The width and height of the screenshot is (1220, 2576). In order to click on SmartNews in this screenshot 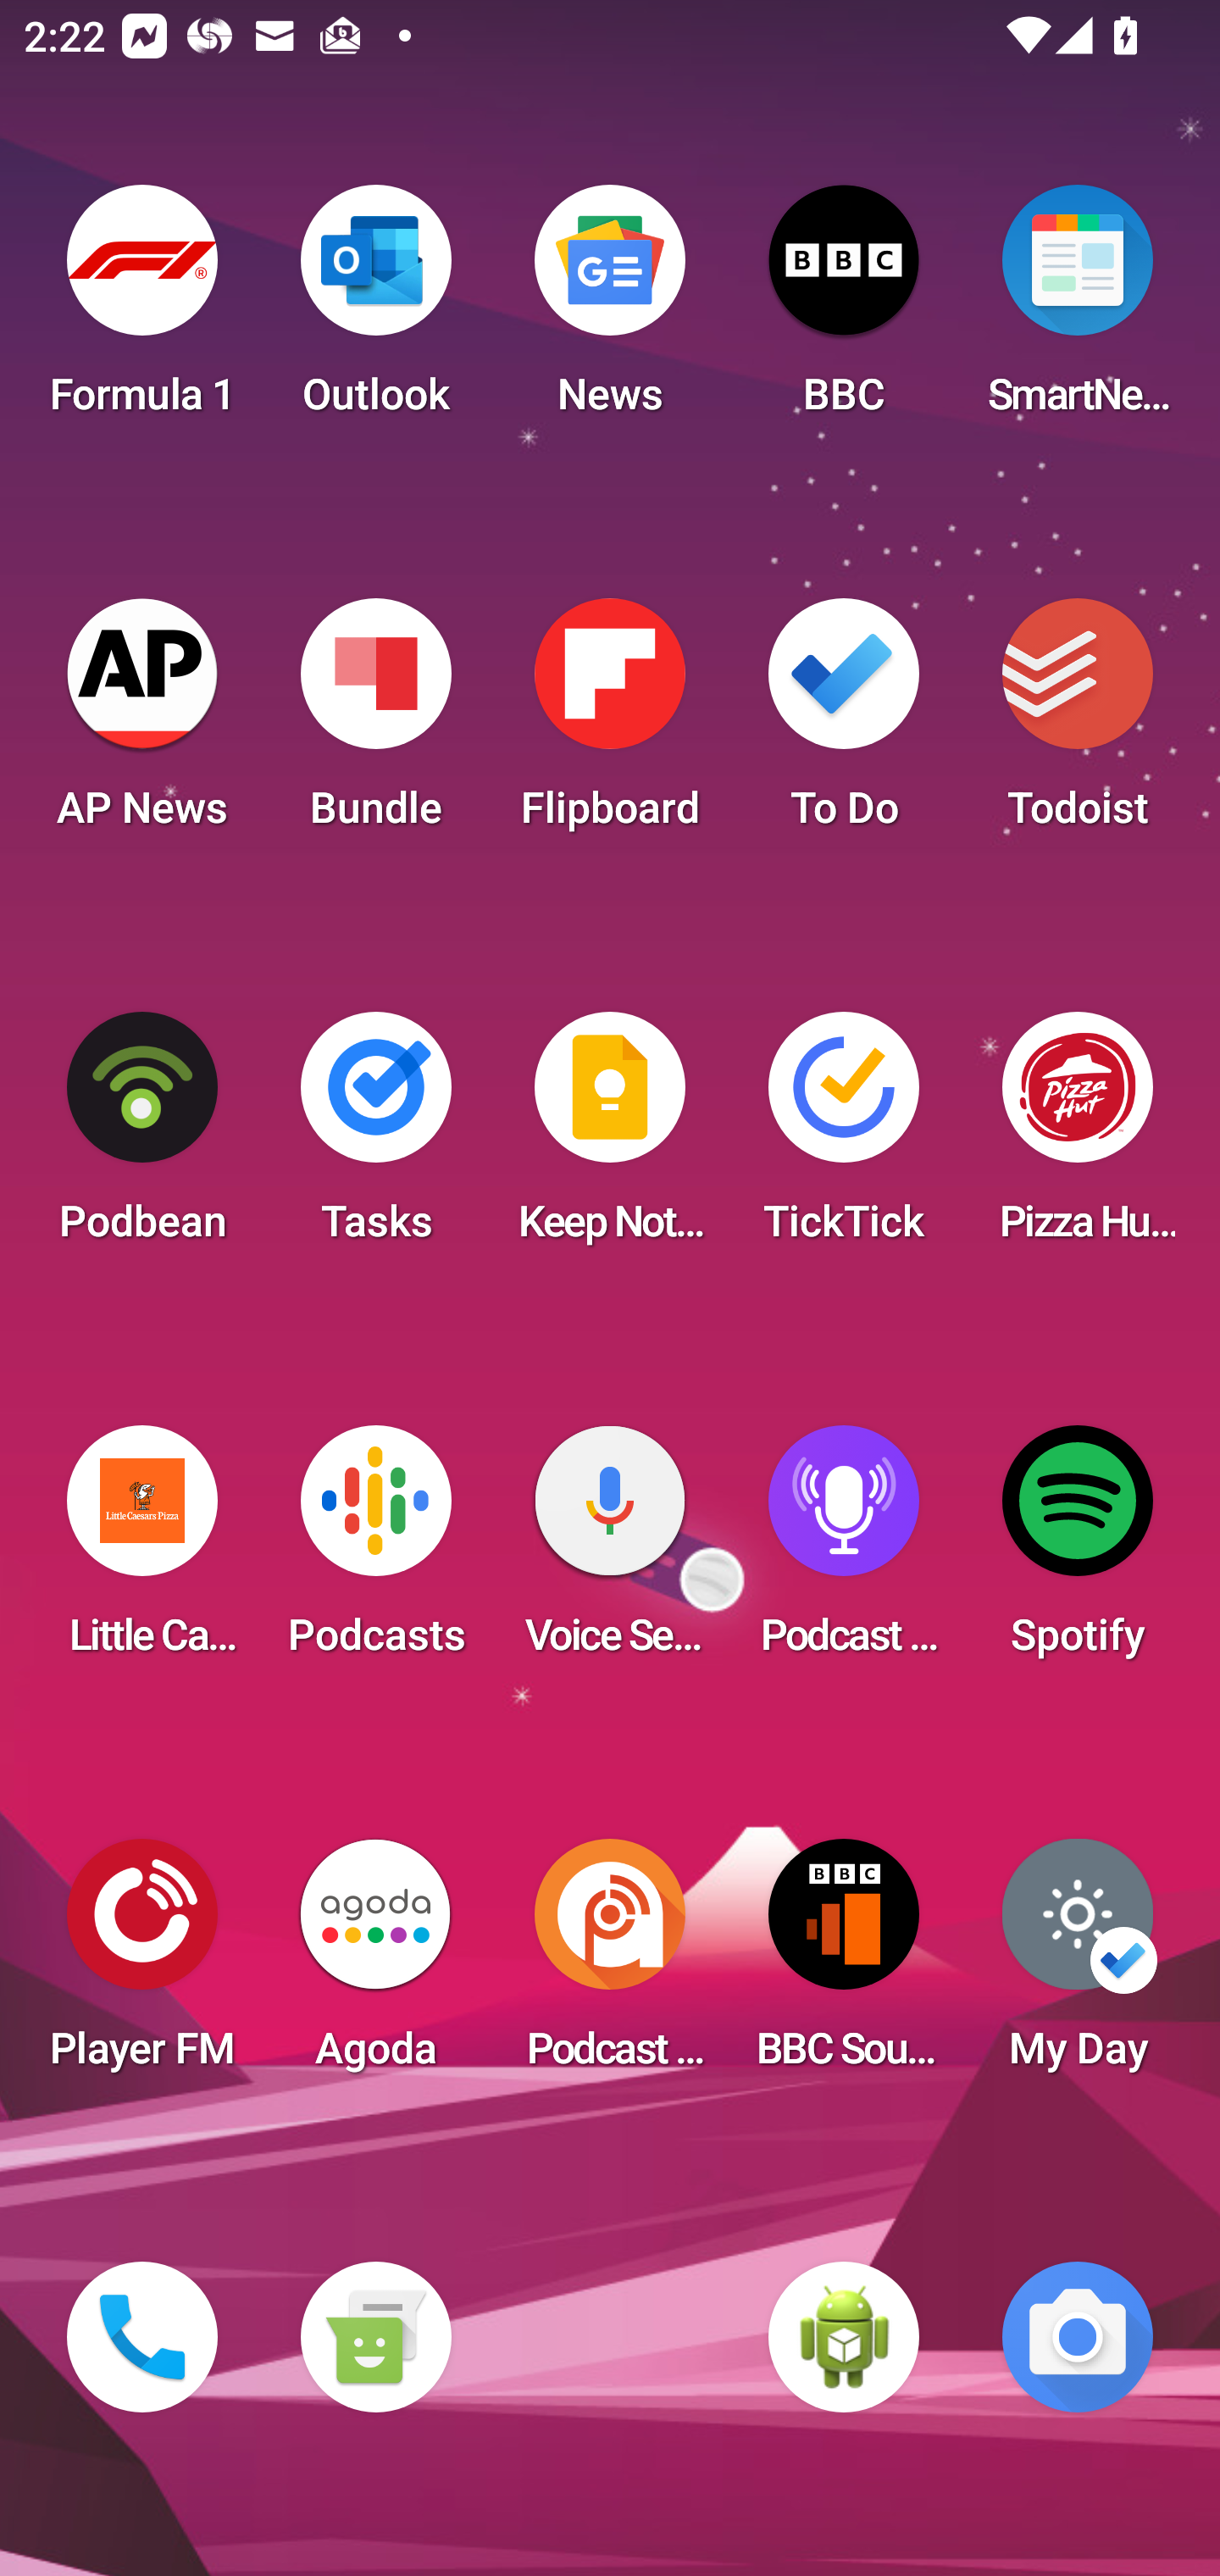, I will do `click(1078, 310)`.